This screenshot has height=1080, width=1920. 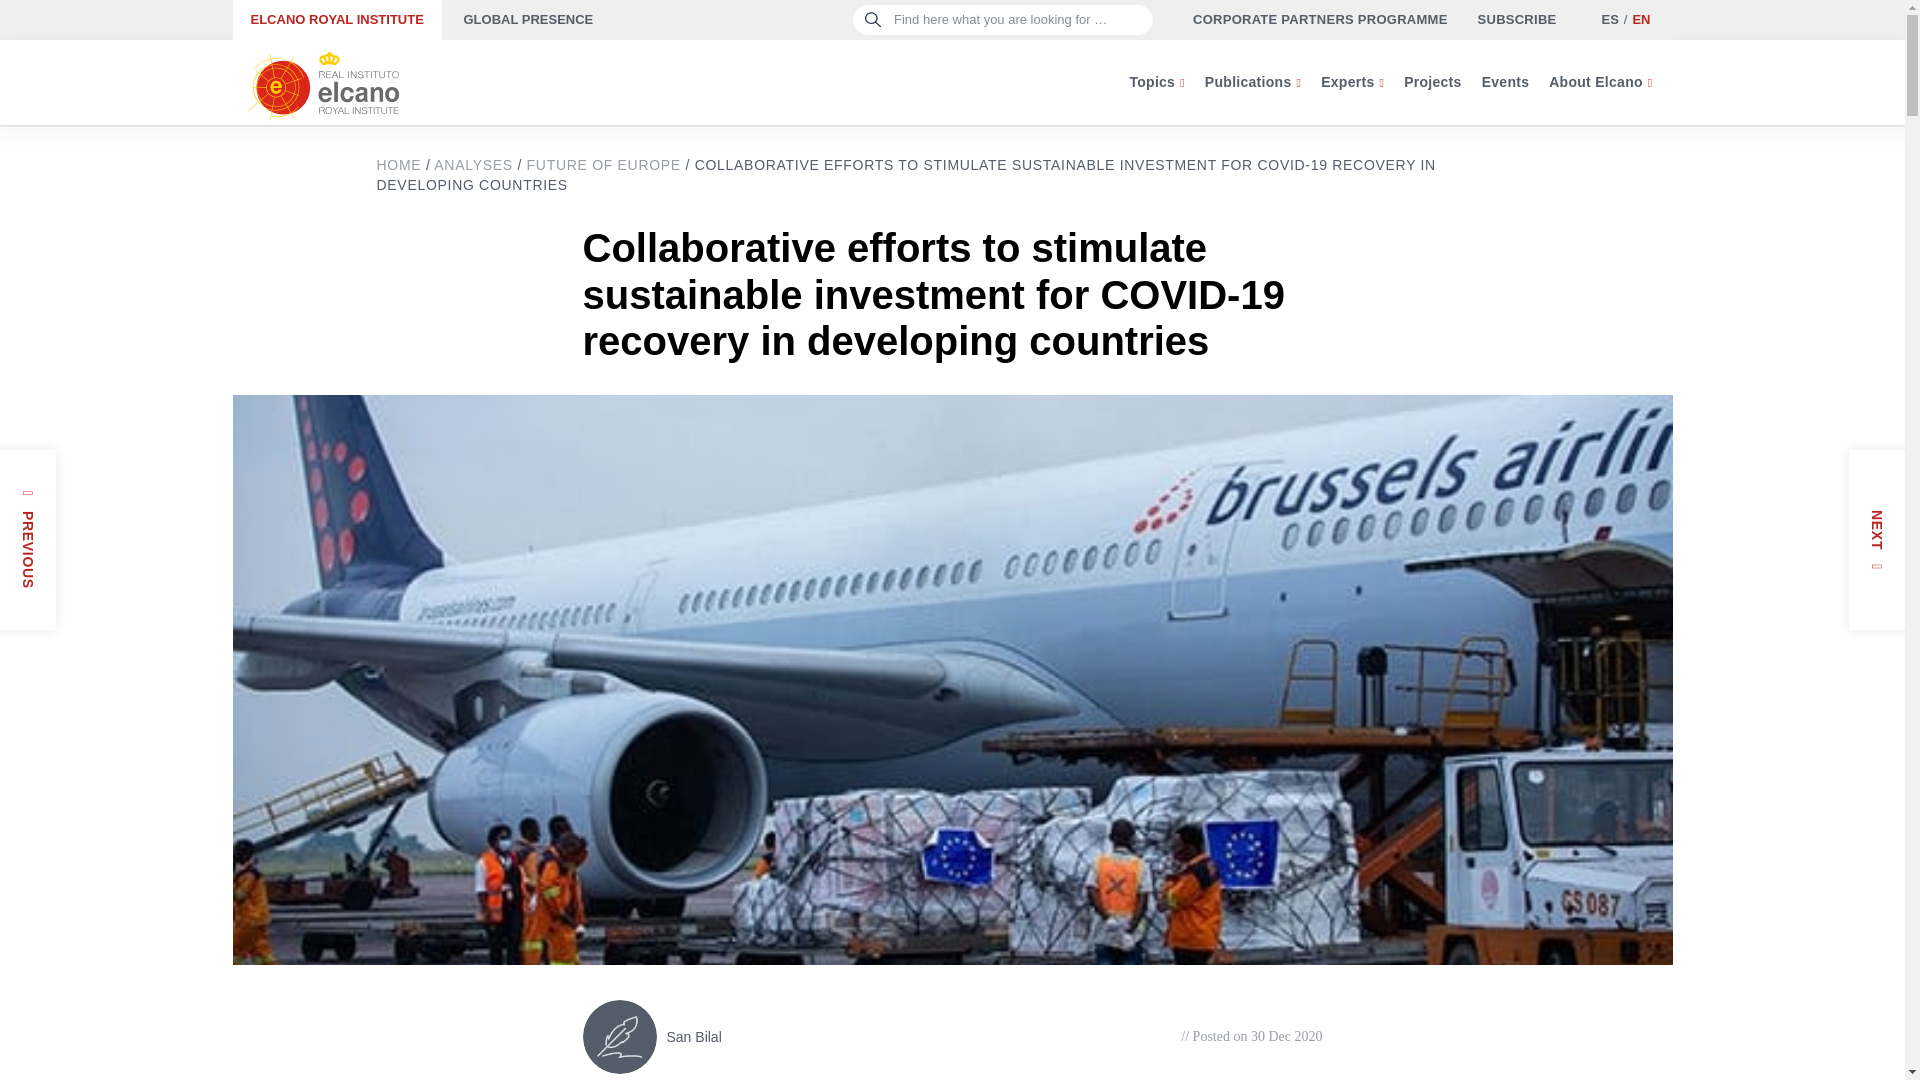 I want to click on GLOBAL PRESENCE, so click(x=528, y=20).